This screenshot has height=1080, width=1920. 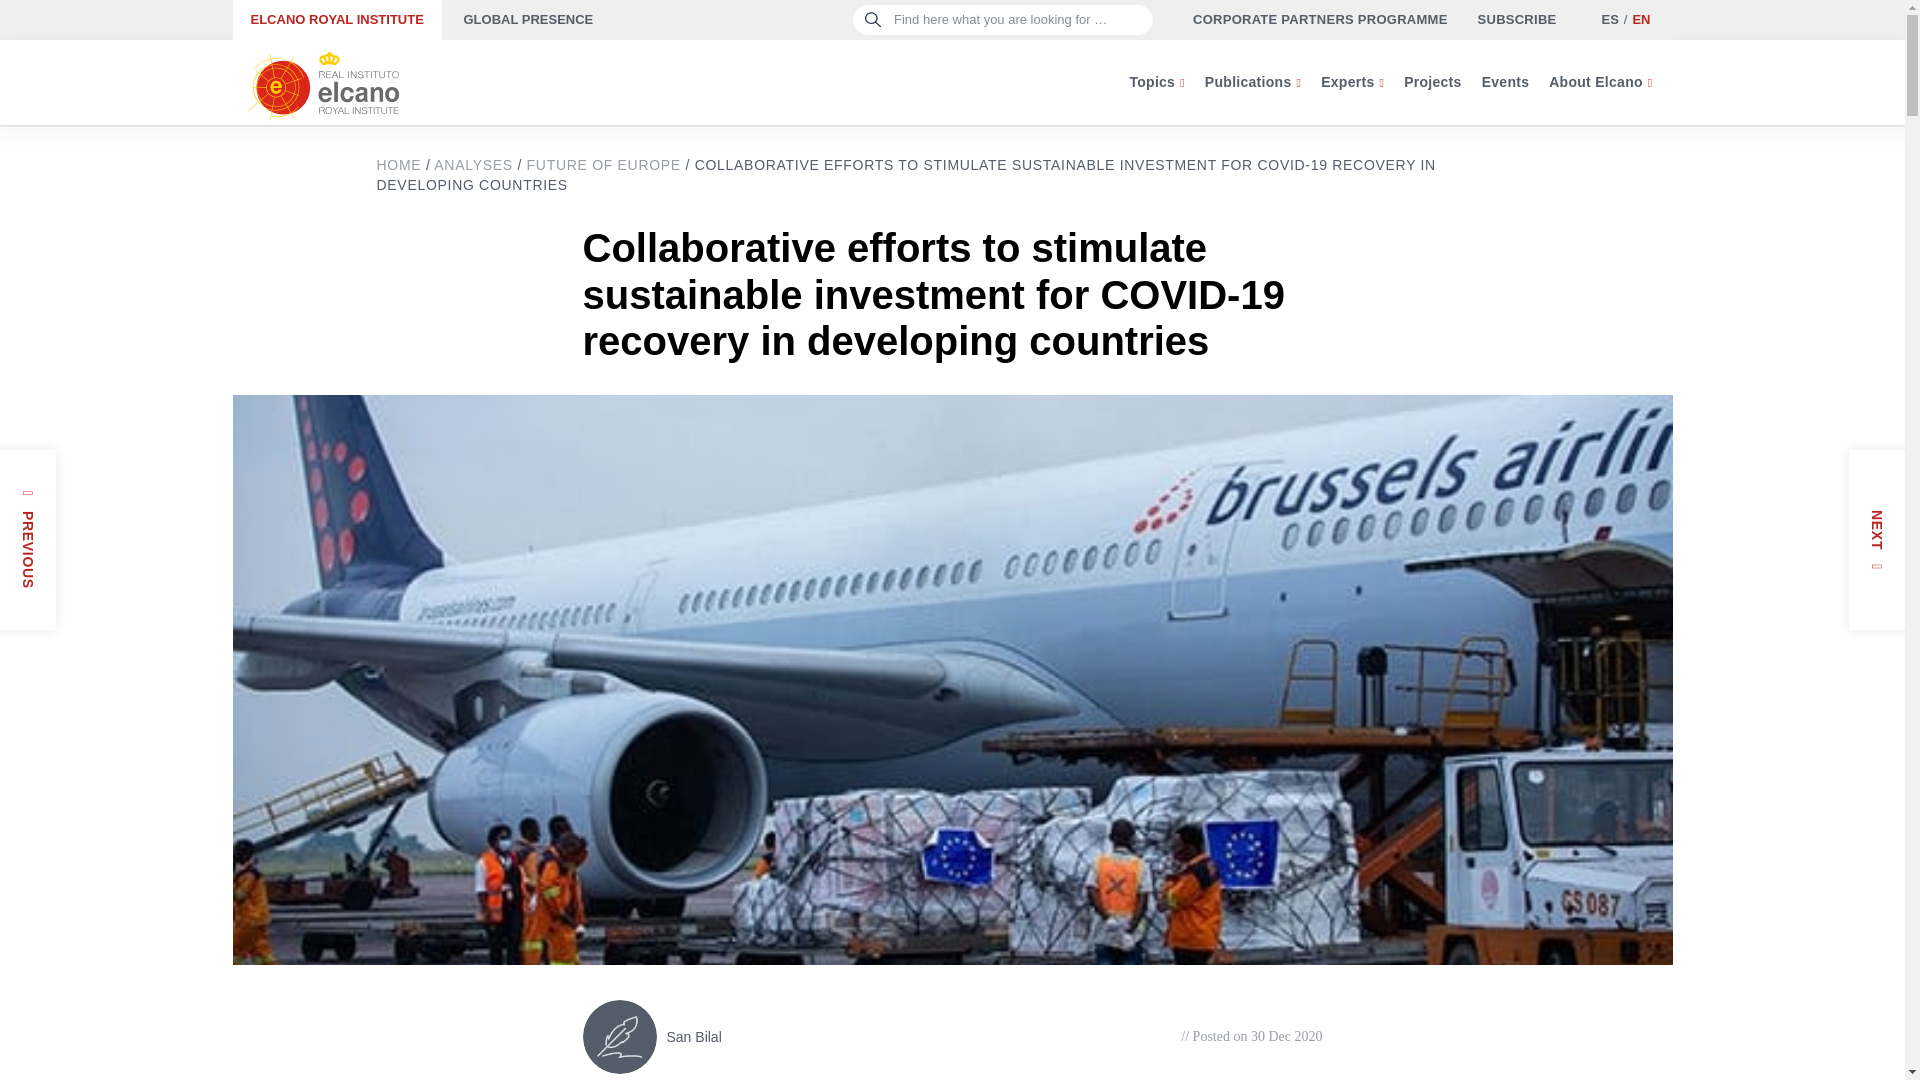 I want to click on GLOBAL PRESENCE, so click(x=528, y=20).